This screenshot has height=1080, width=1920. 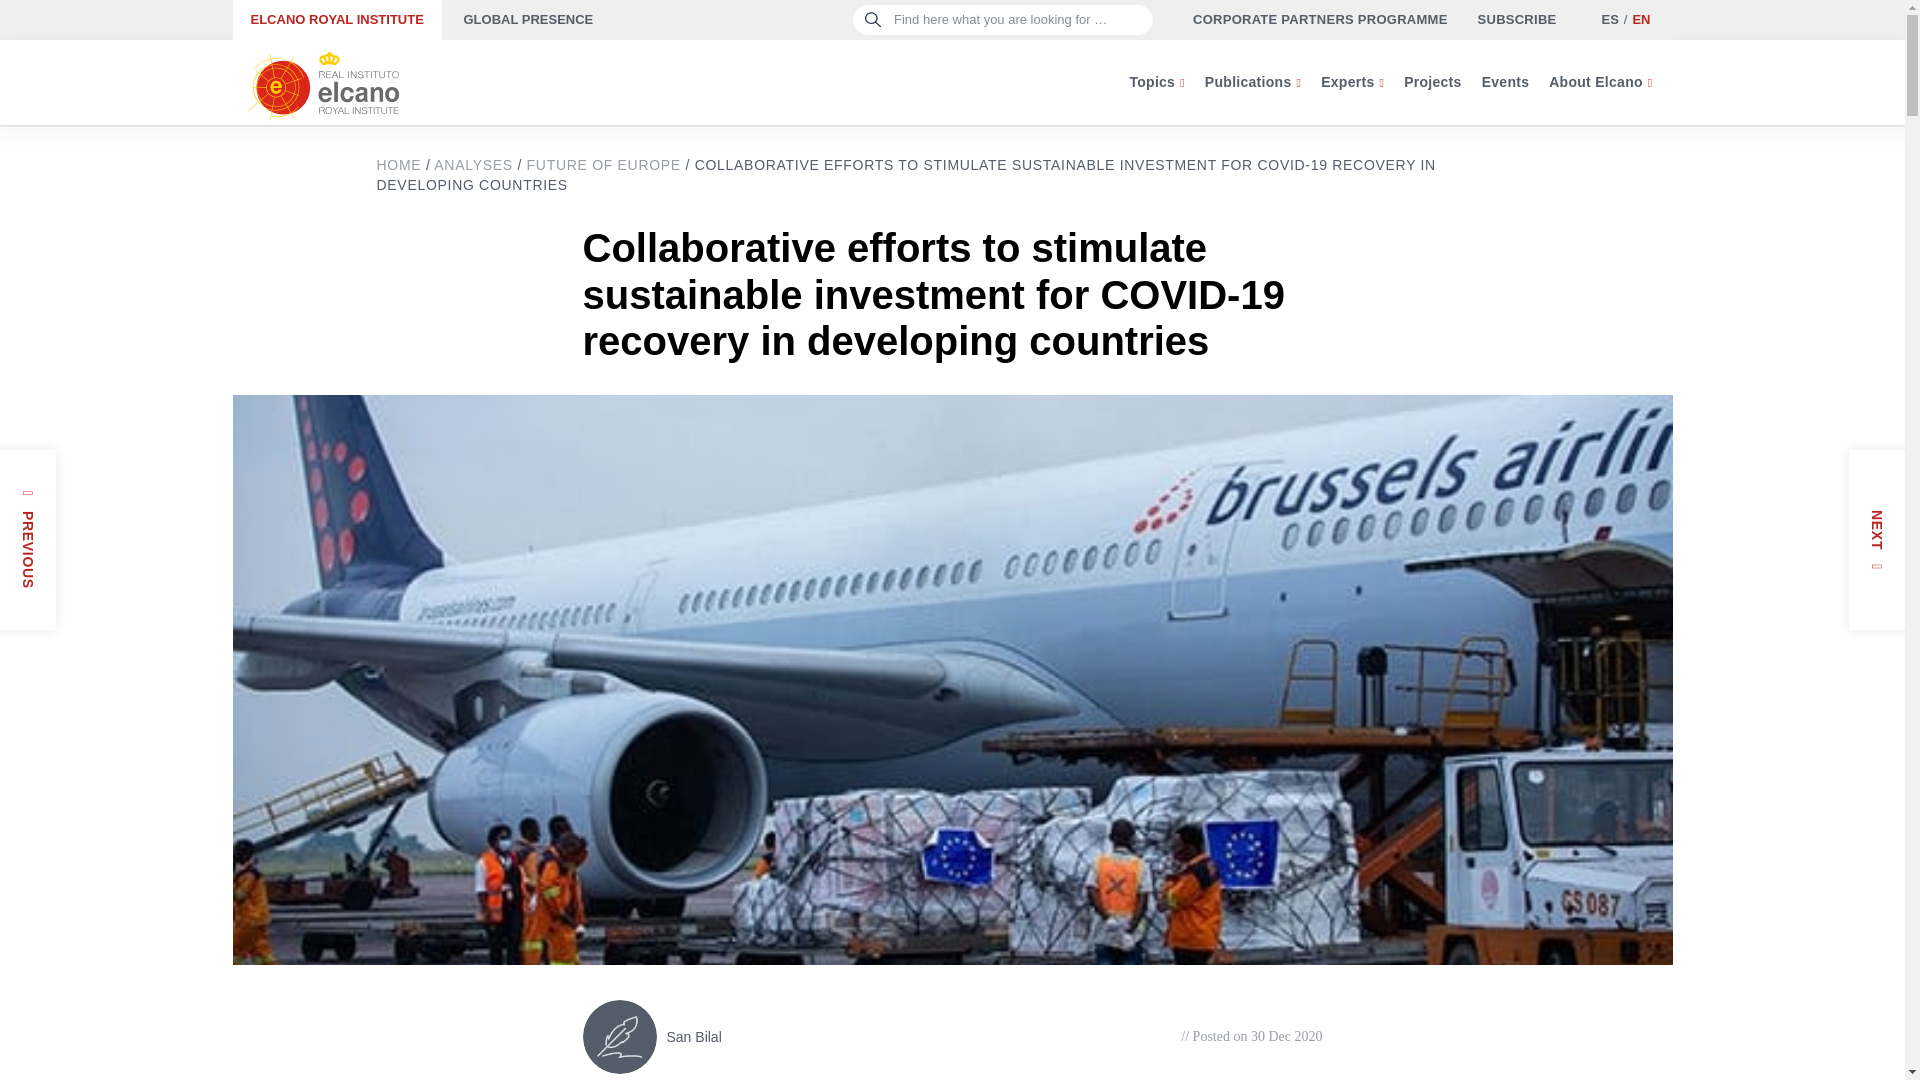 I want to click on GLOBAL PRESENCE, so click(x=528, y=20).